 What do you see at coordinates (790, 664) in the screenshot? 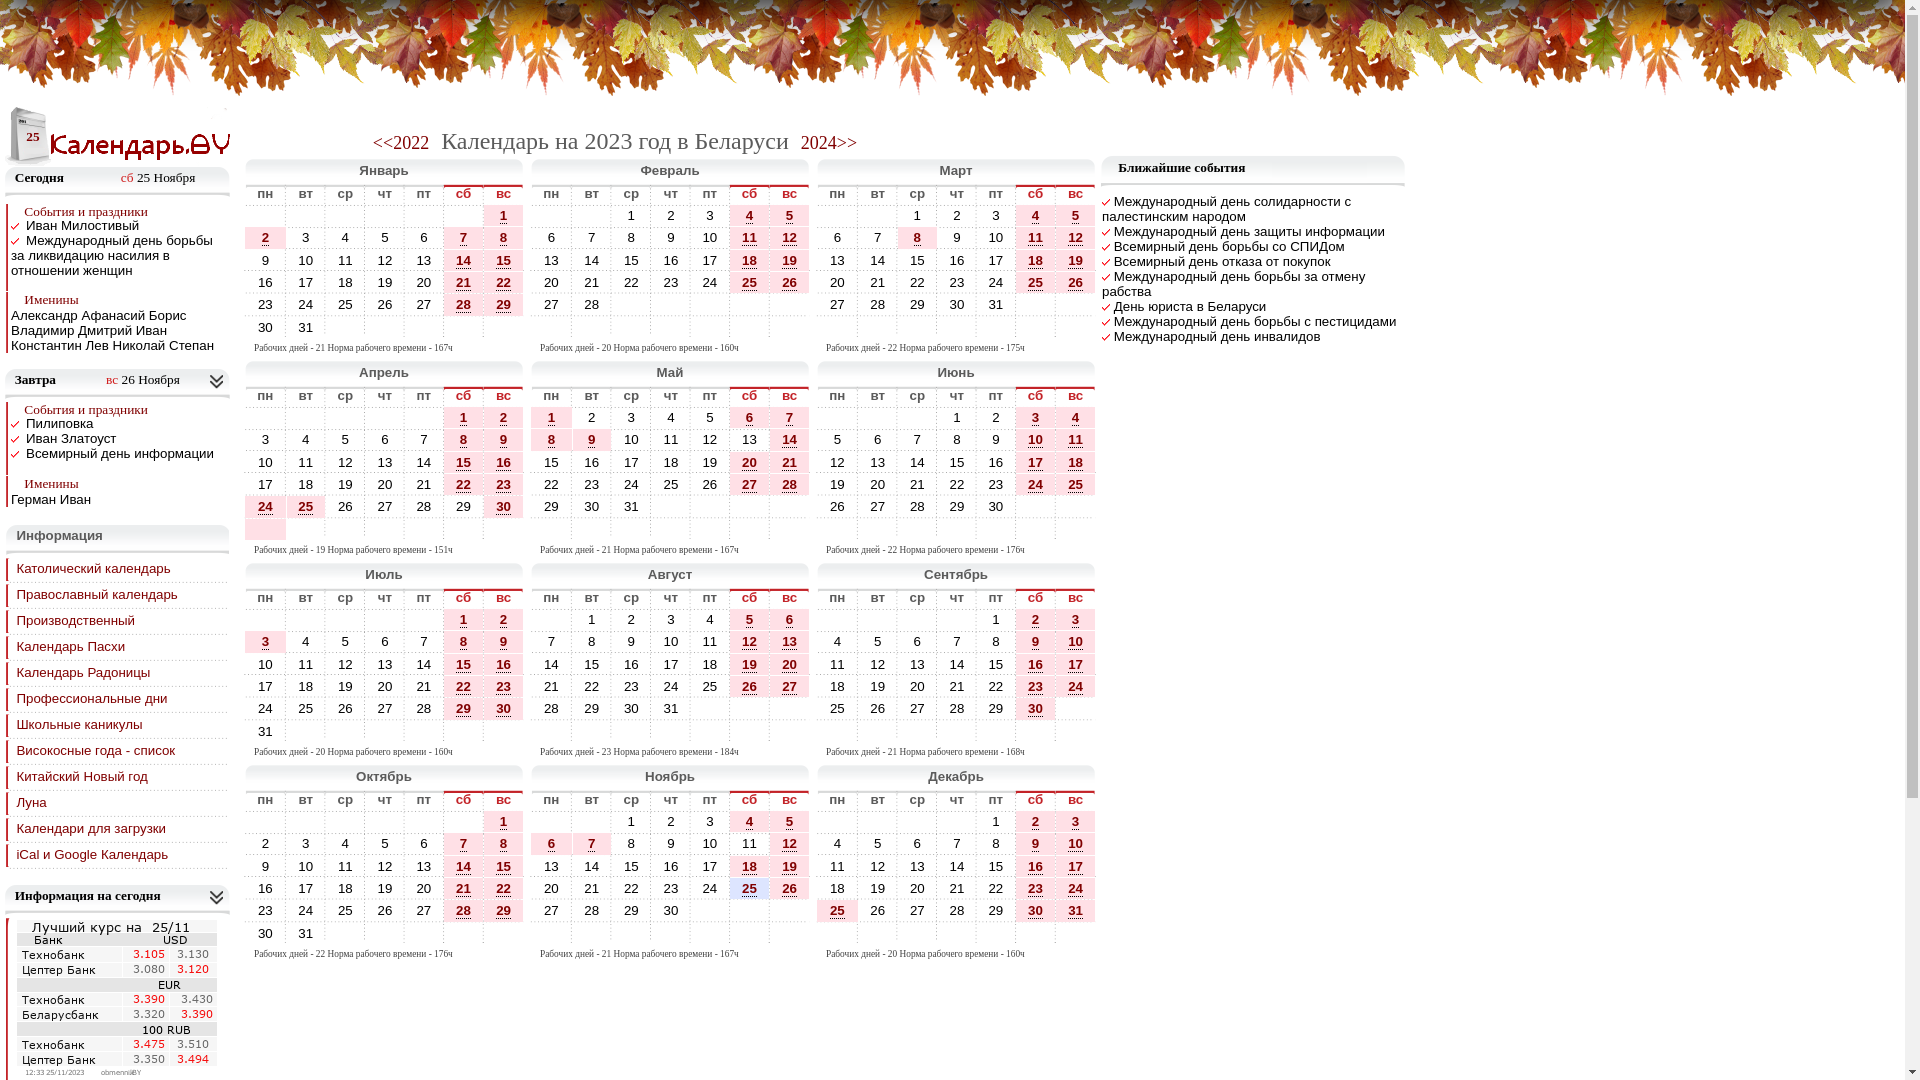
I see `20` at bounding box center [790, 664].